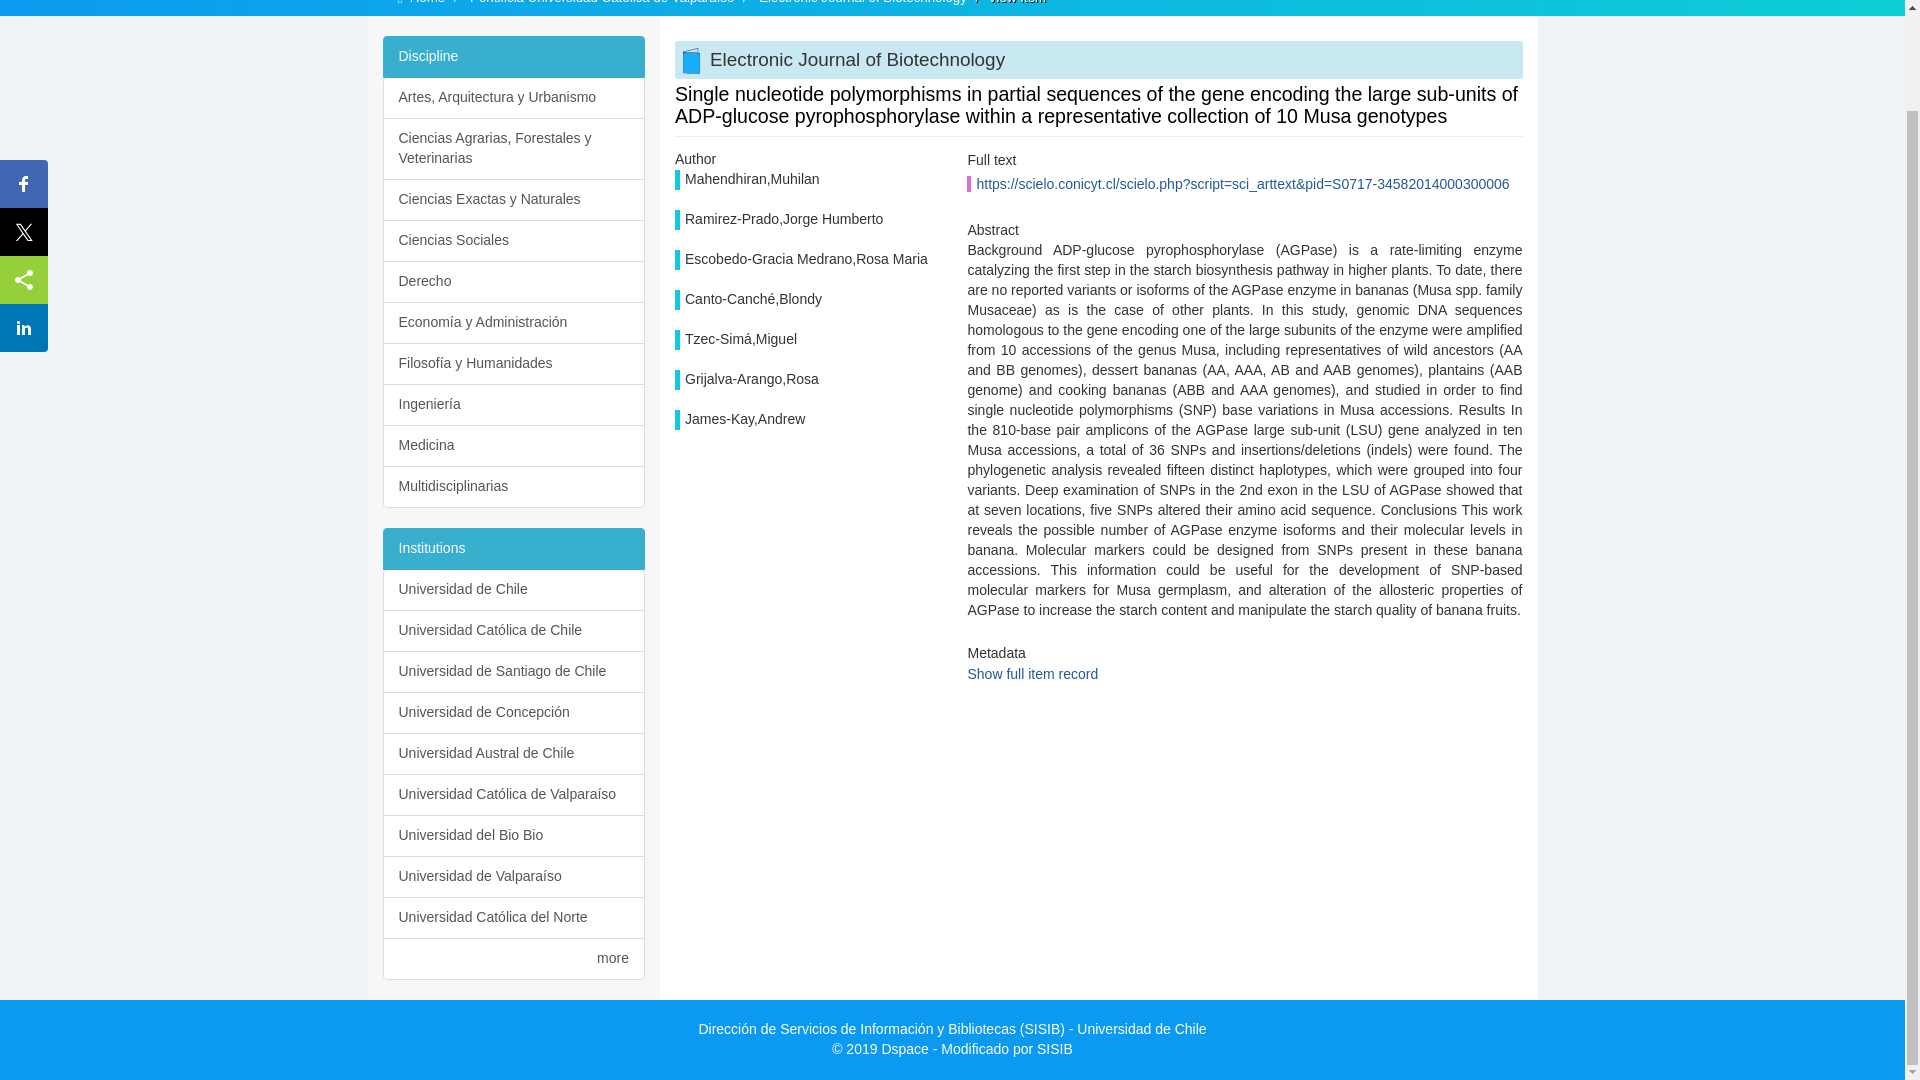 The width and height of the screenshot is (1920, 1080). What do you see at coordinates (514, 282) in the screenshot?
I see `Derecho` at bounding box center [514, 282].